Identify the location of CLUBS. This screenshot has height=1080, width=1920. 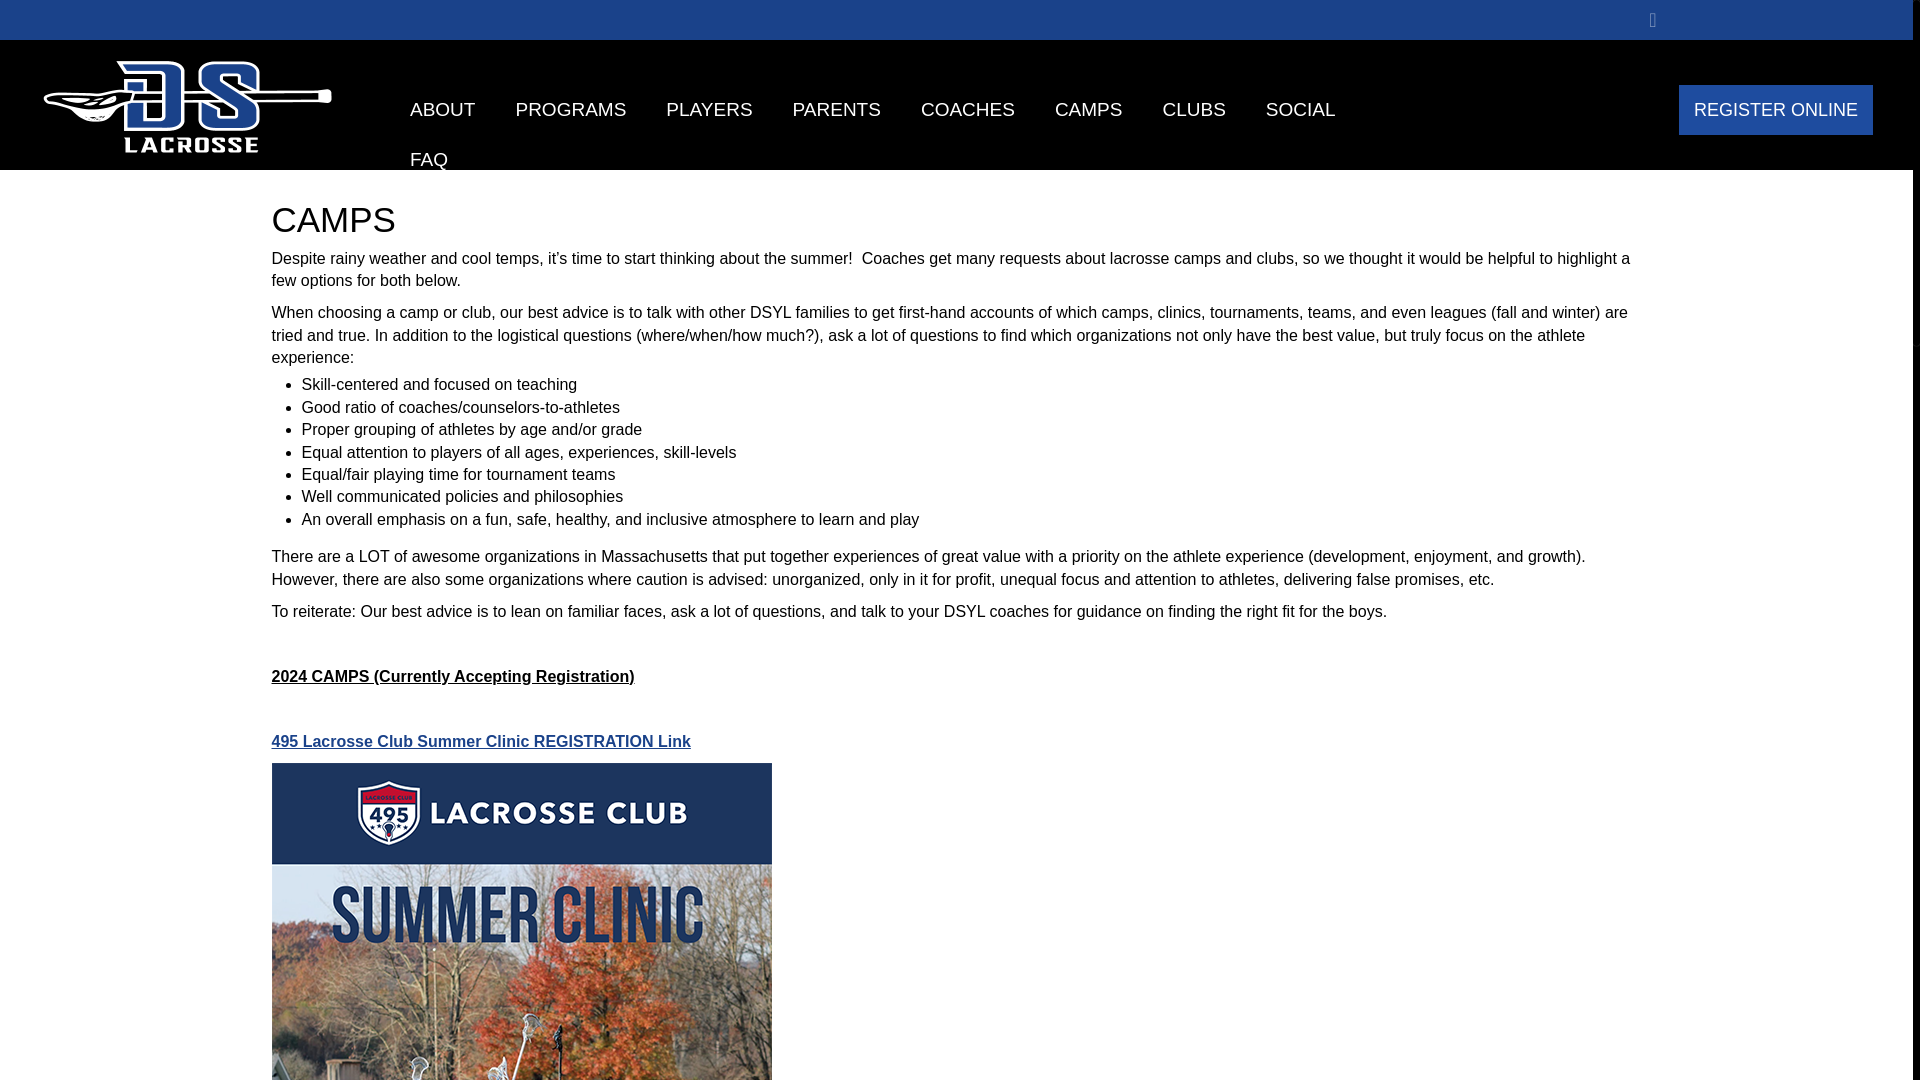
(1193, 110).